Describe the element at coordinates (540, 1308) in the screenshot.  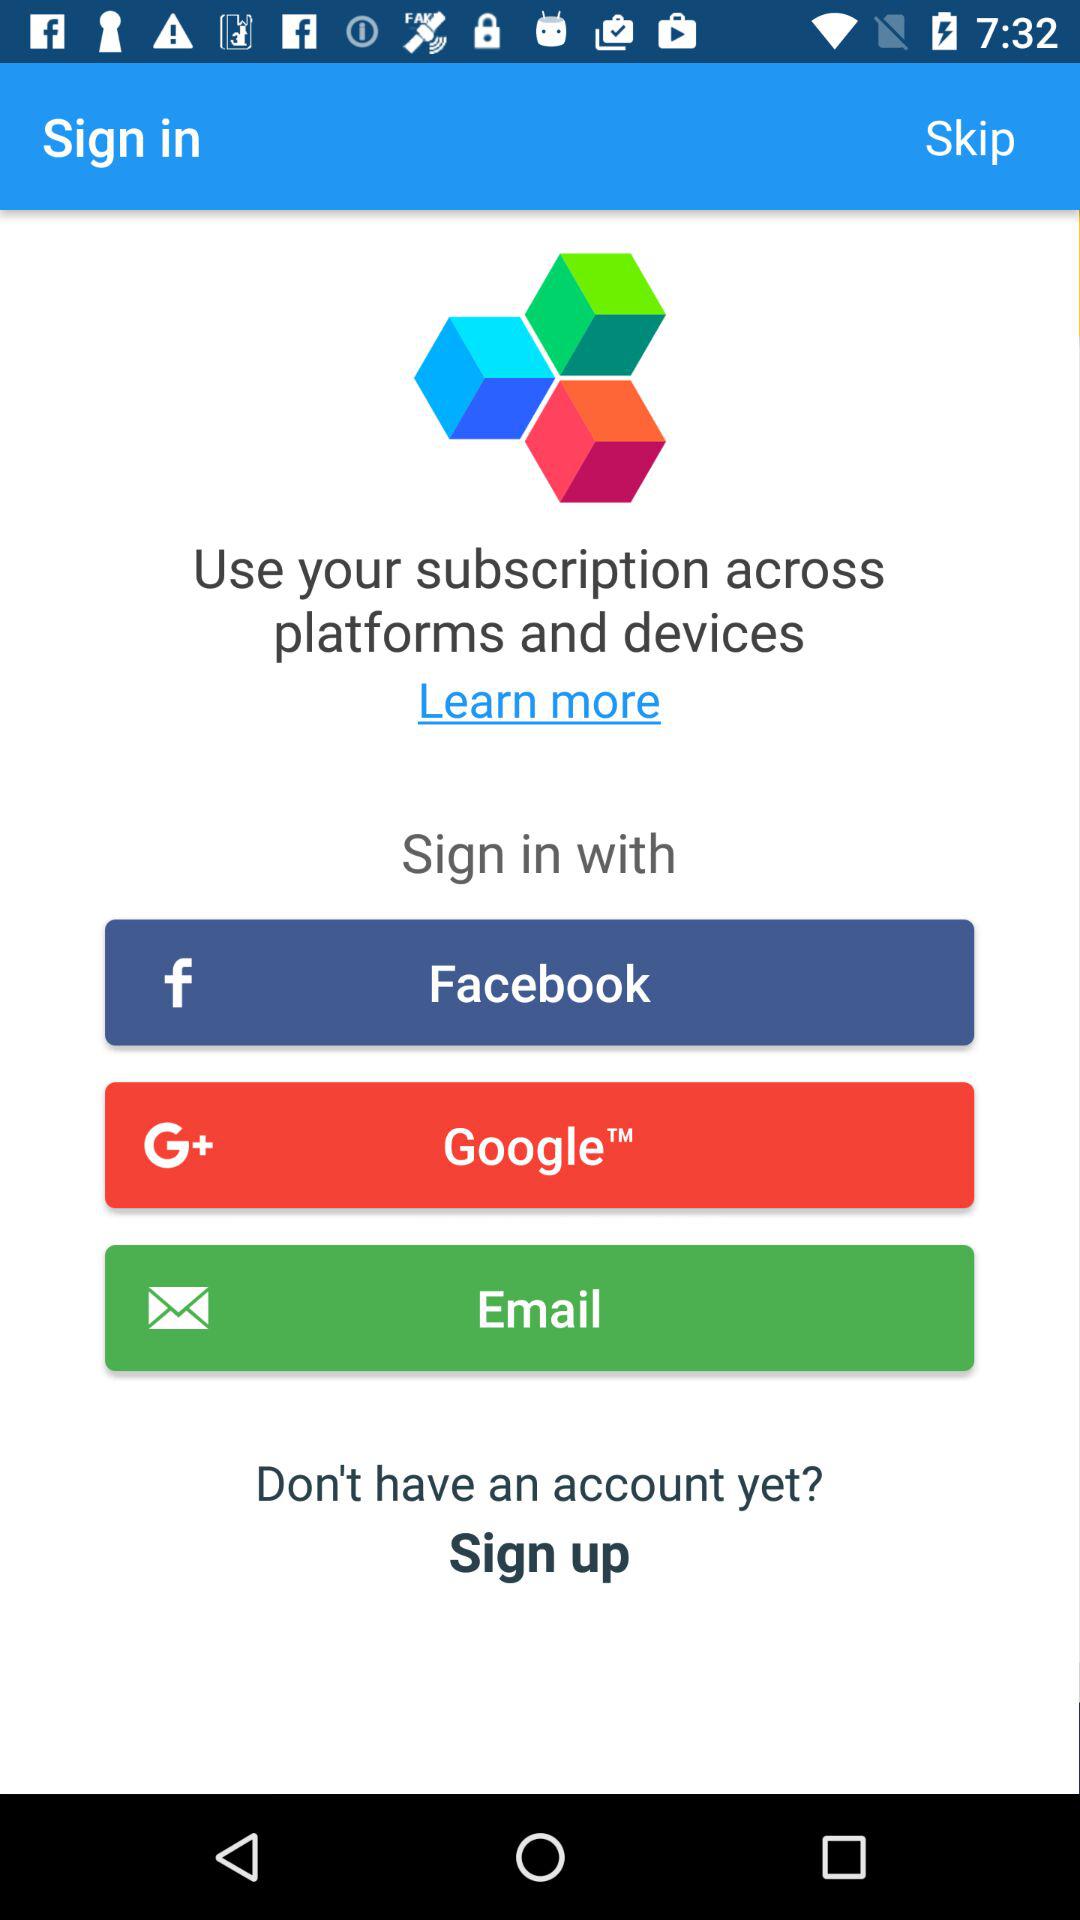
I see `flip to the email icon` at that location.